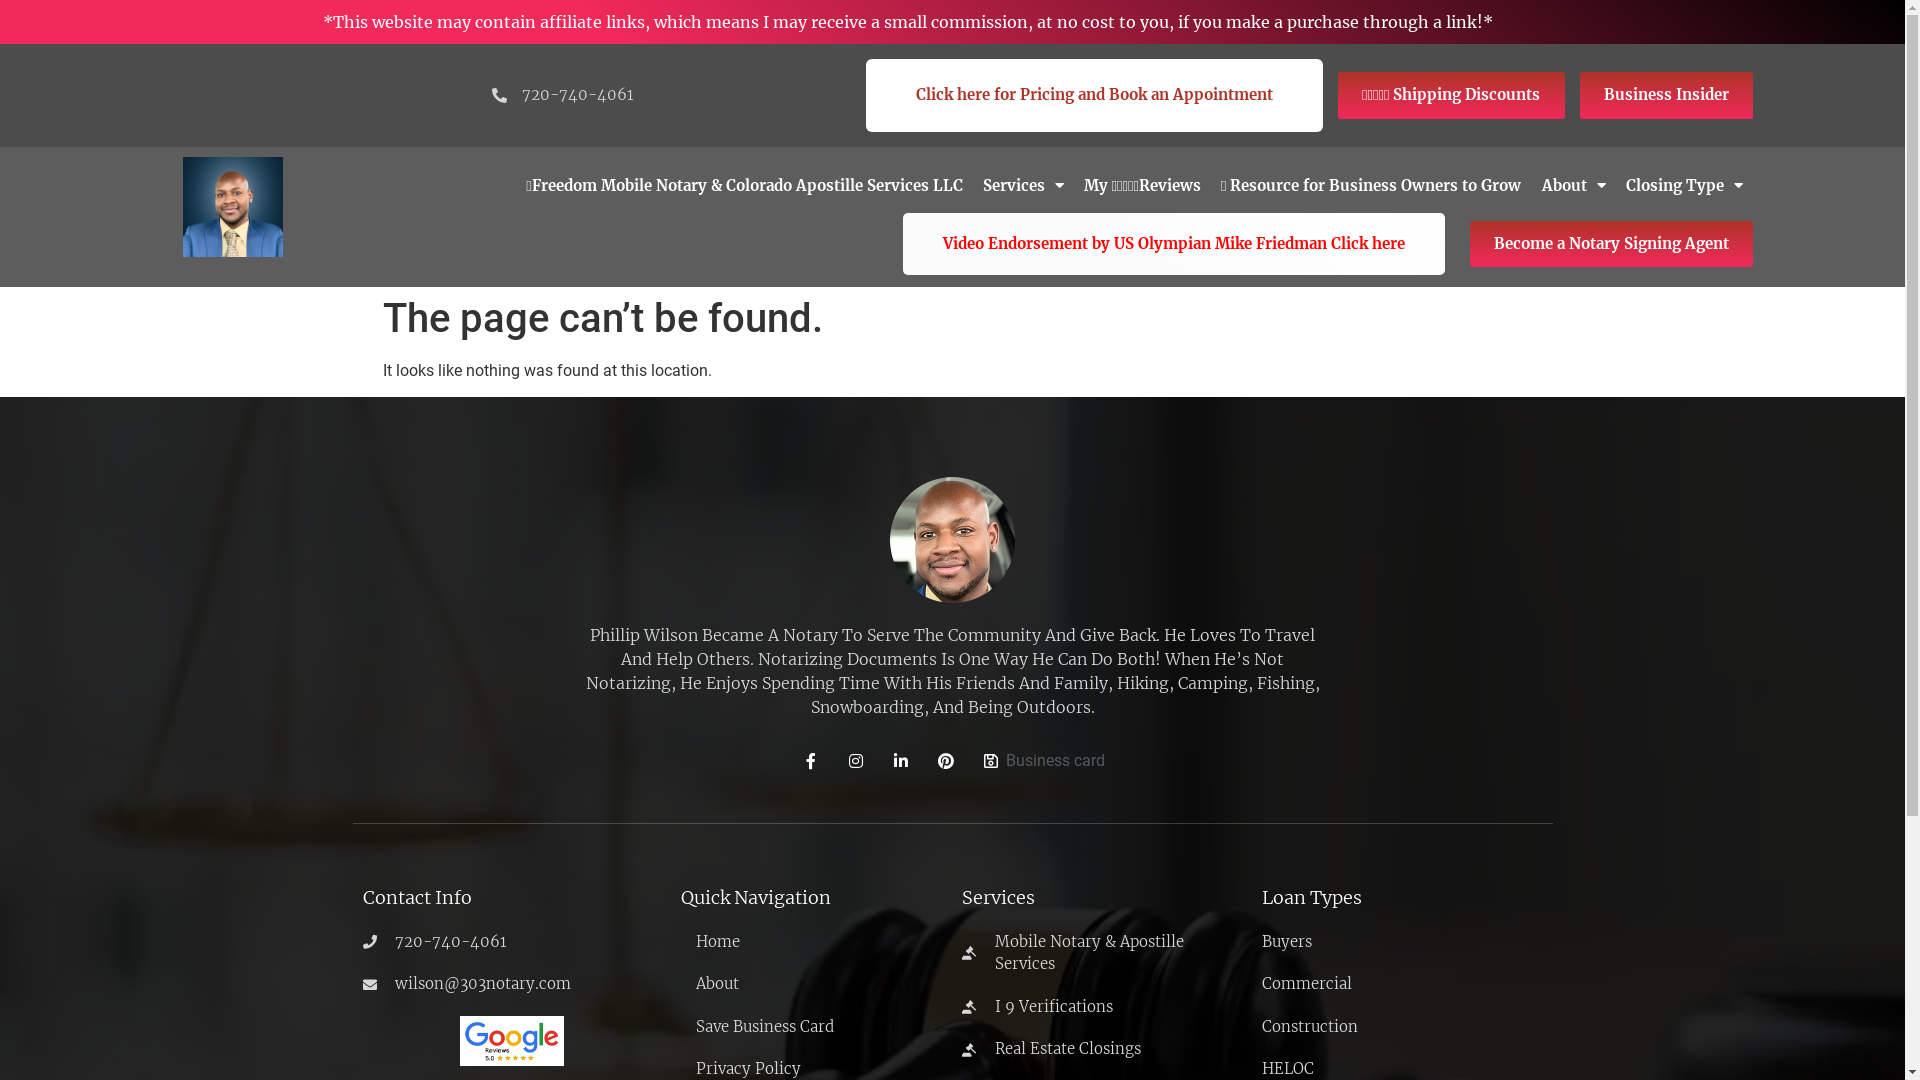 This screenshot has width=1920, height=1080. I want to click on Mobile Notary & Apostille Services, so click(1102, 954).